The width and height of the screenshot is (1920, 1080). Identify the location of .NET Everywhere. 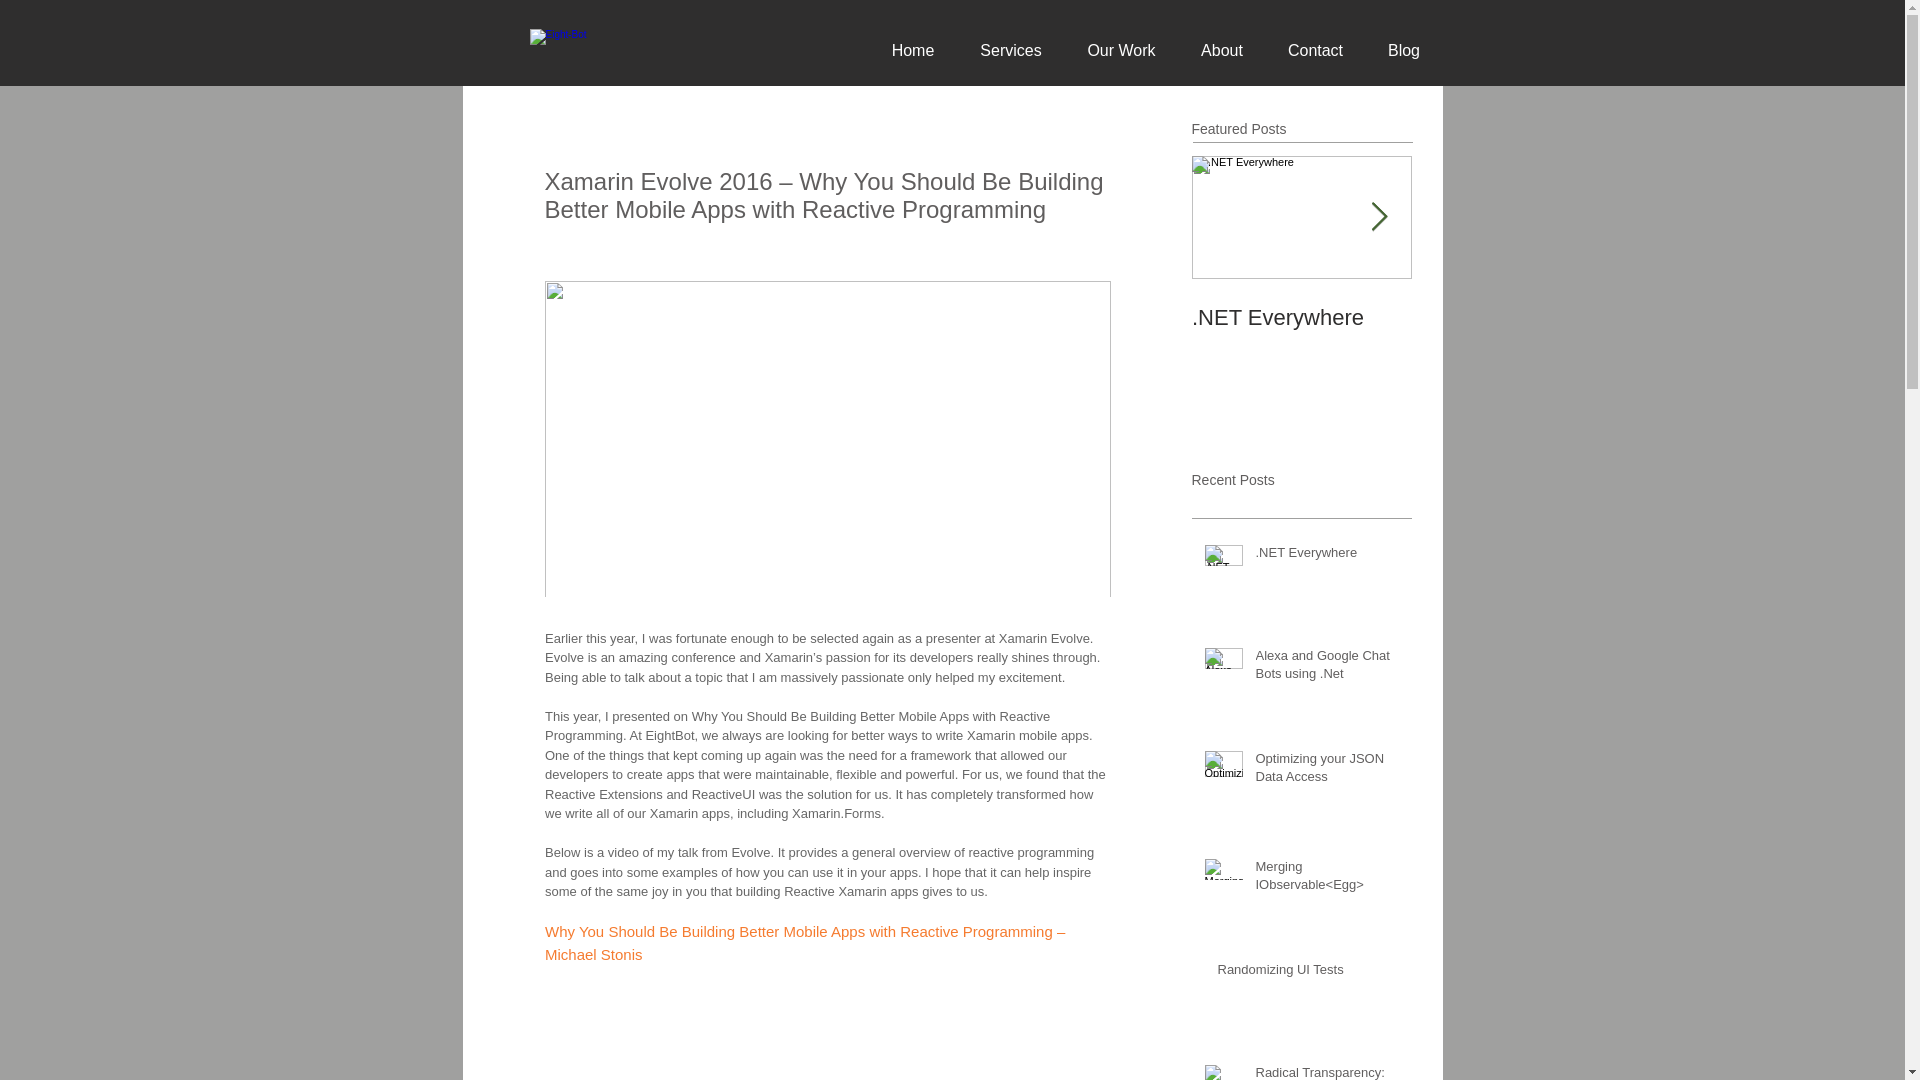
(1302, 317).